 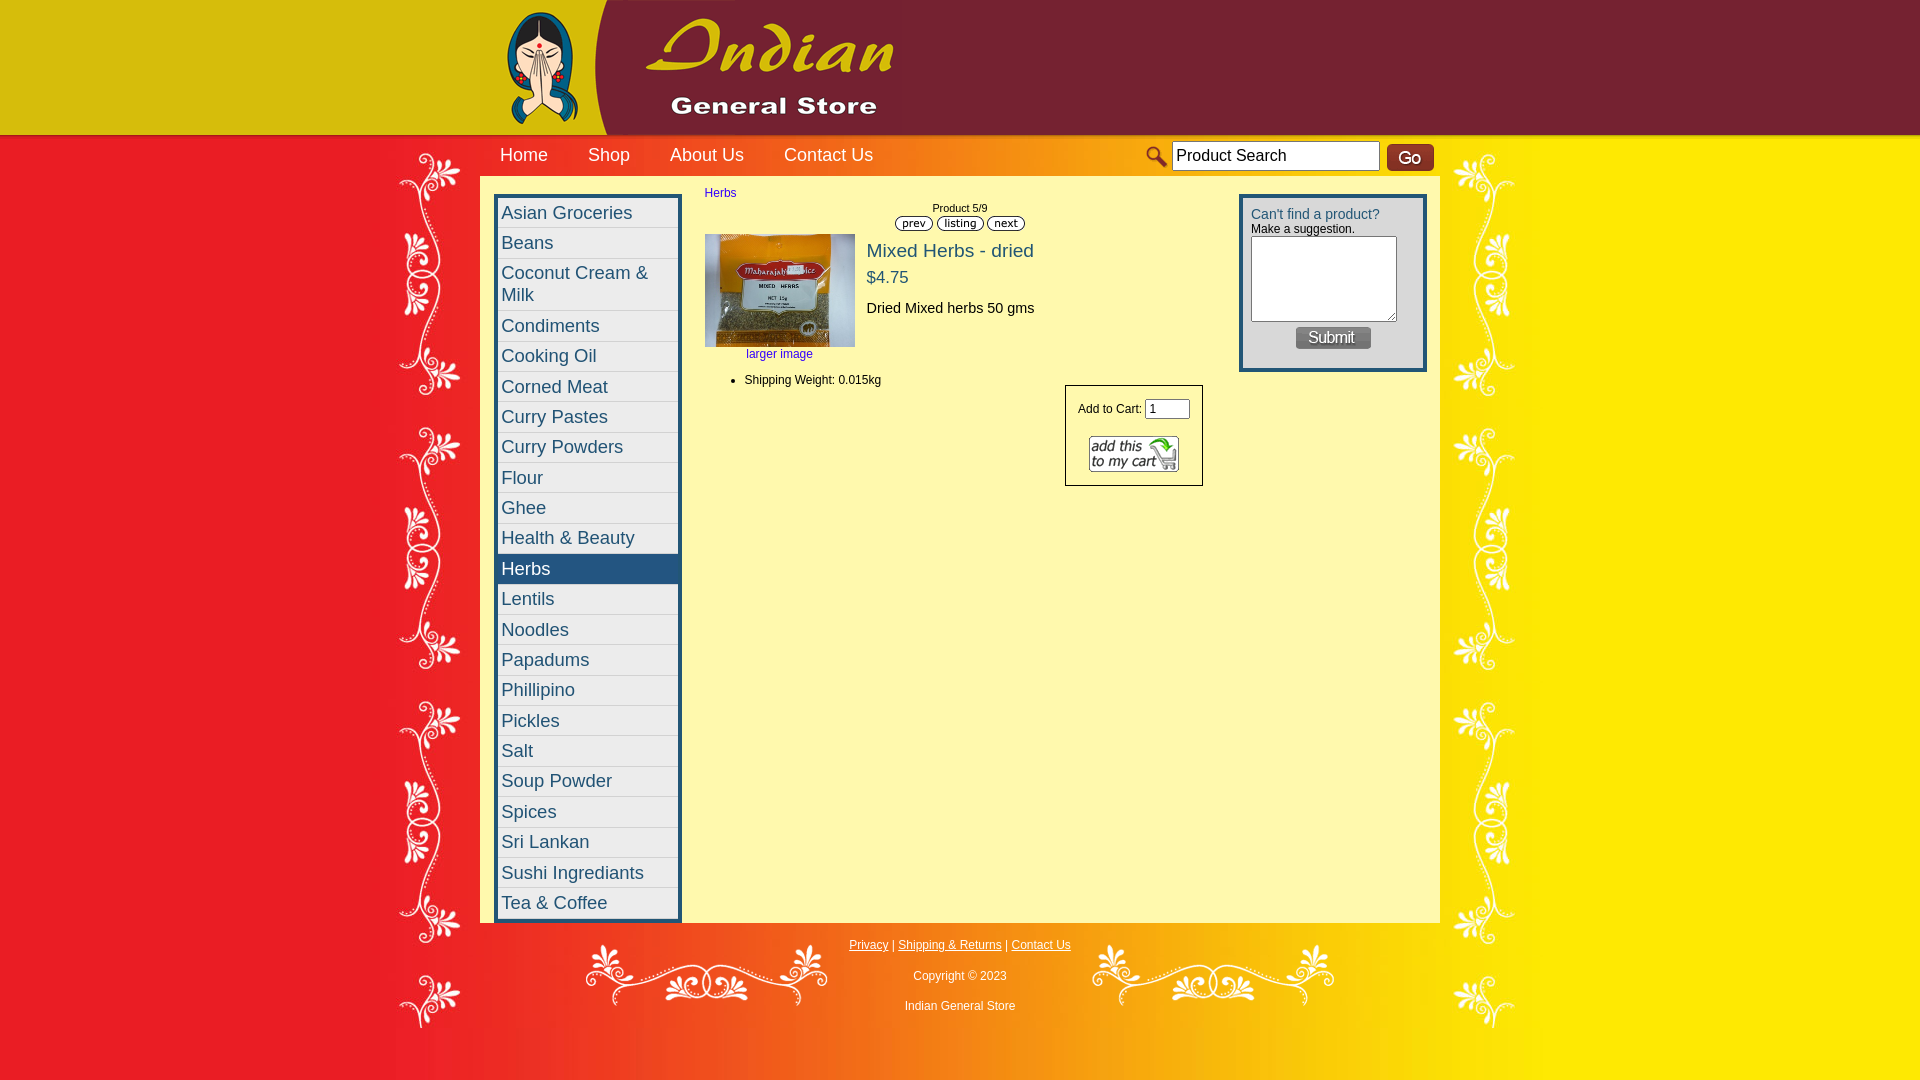 What do you see at coordinates (588, 660) in the screenshot?
I see `Papadums` at bounding box center [588, 660].